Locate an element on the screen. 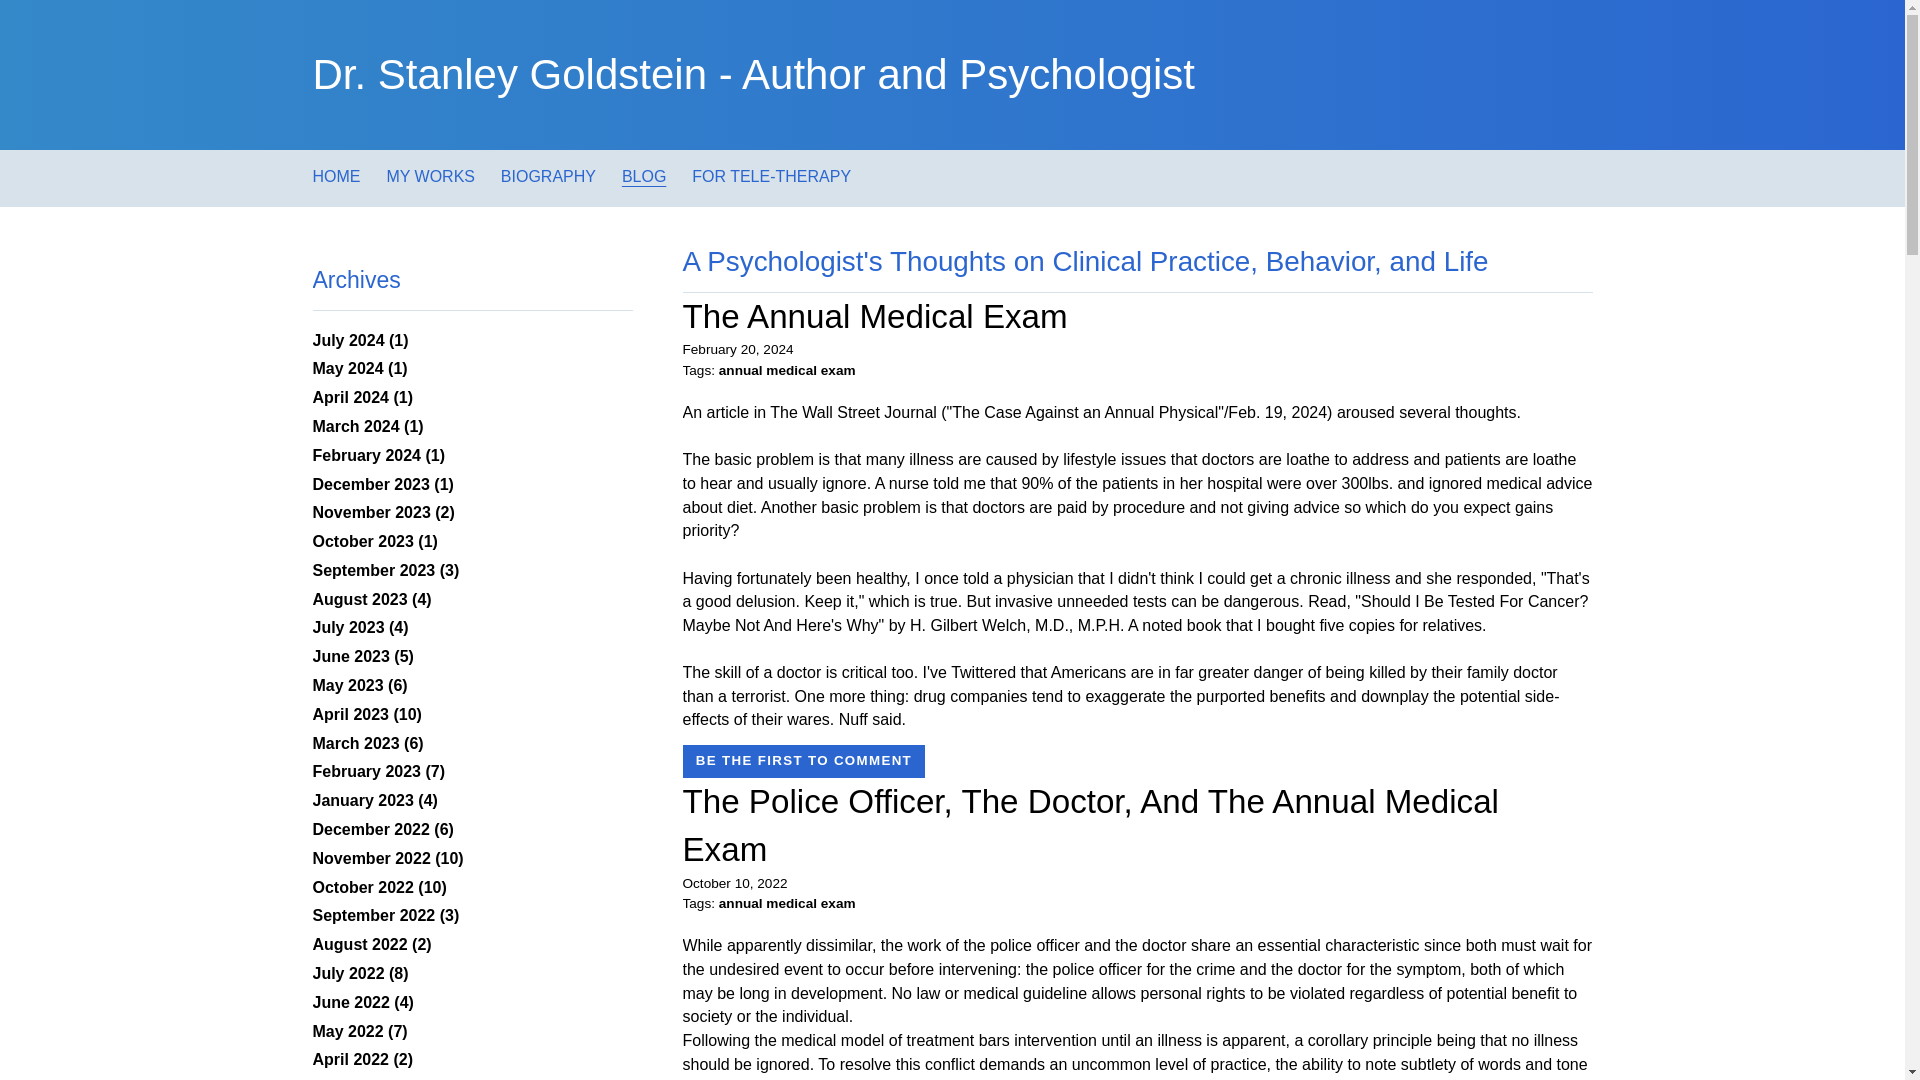 This screenshot has width=1920, height=1080. BIOGRAPHY is located at coordinates (548, 176).